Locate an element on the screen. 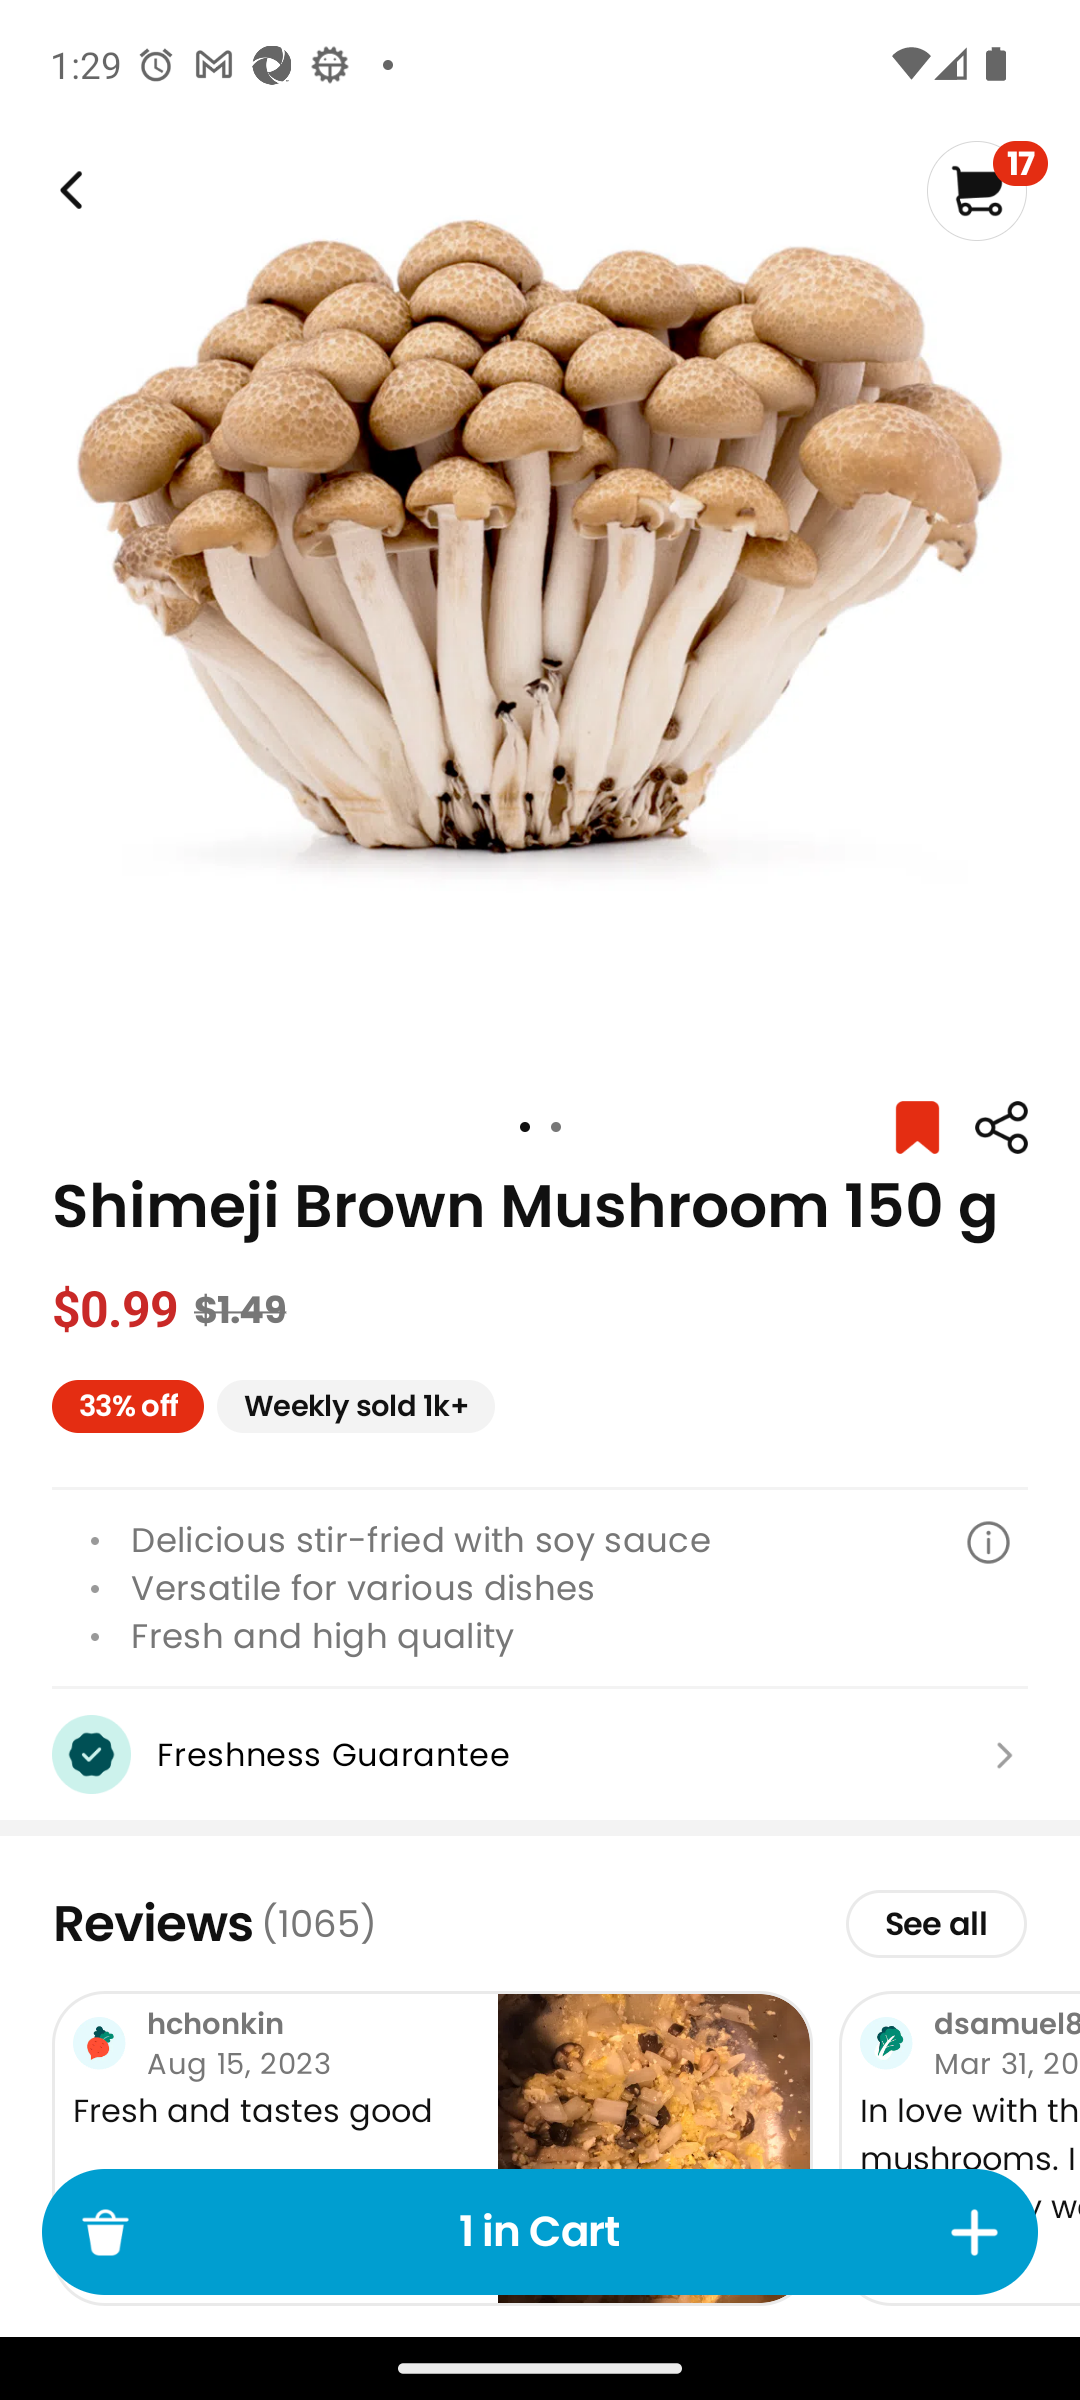  Weee! is located at coordinates (1000, 1128).